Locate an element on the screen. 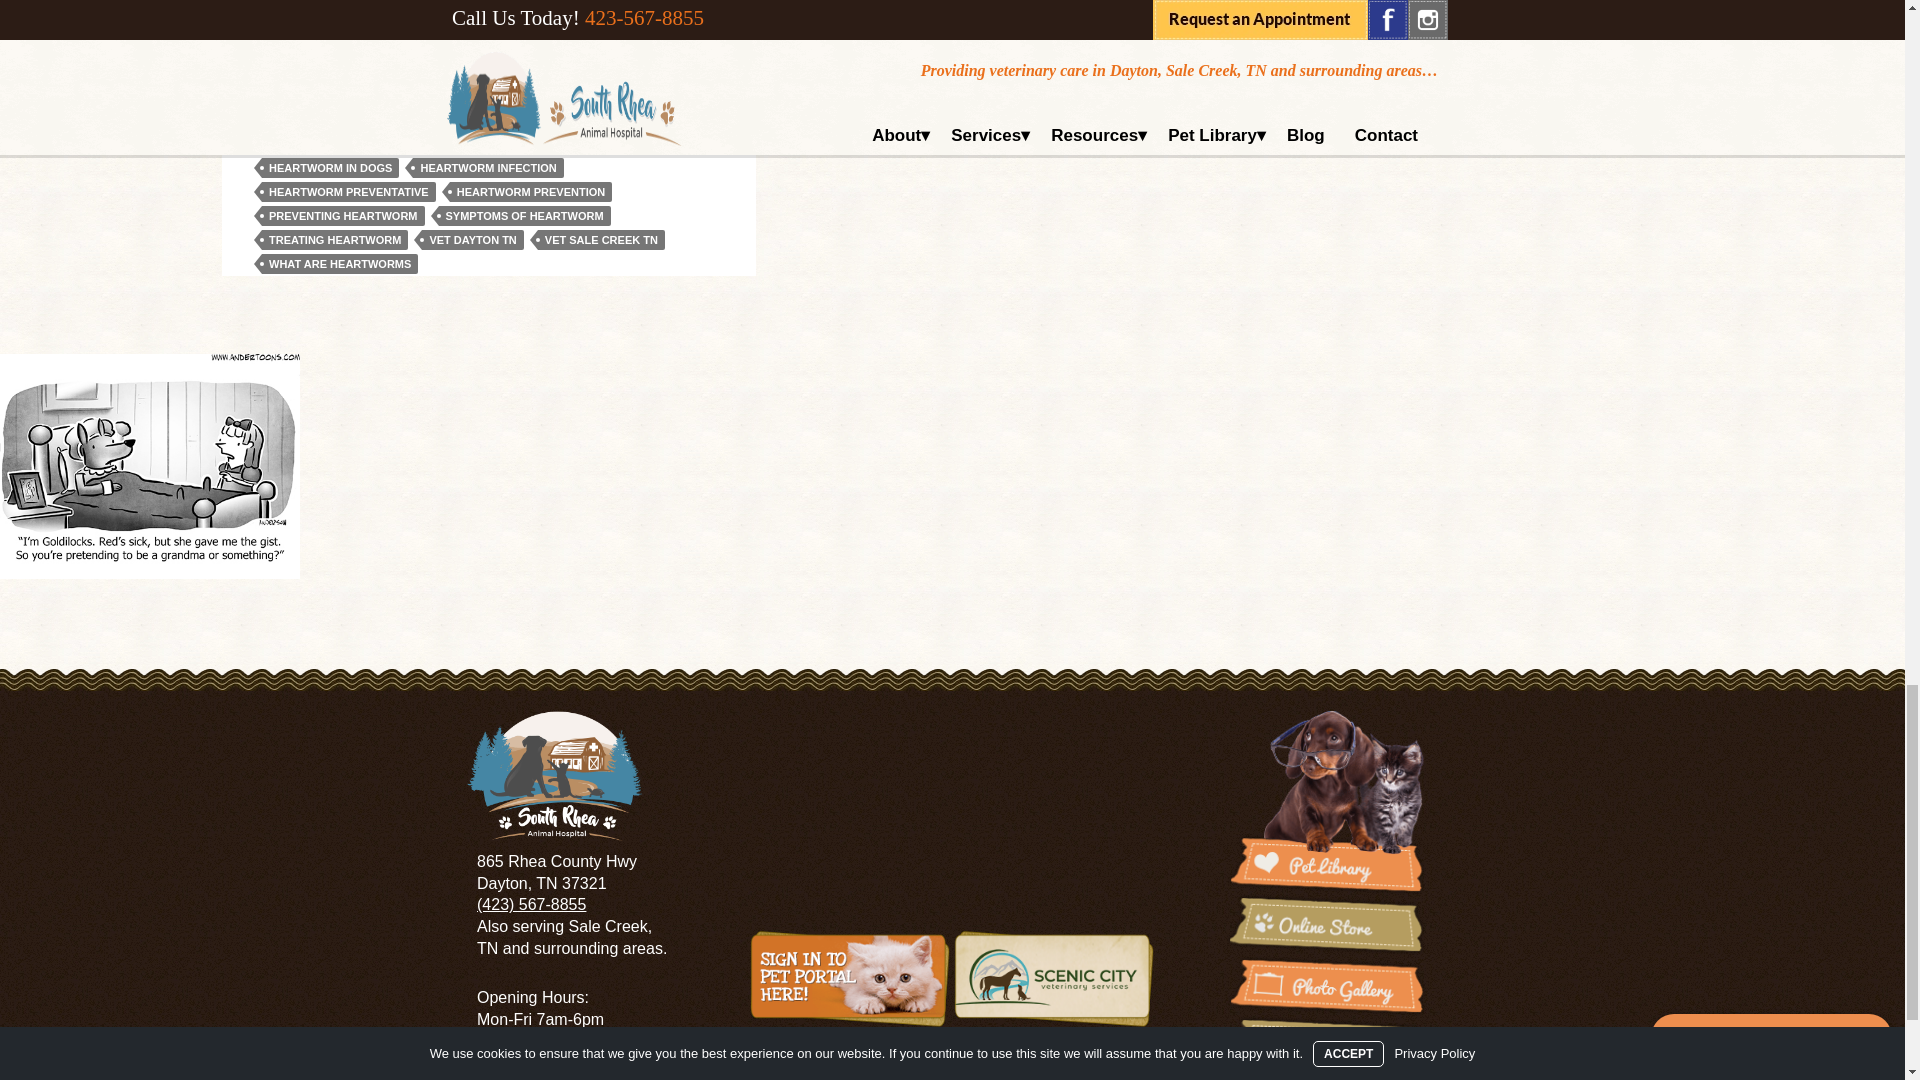  Photo Gallery is located at coordinates (1326, 986).